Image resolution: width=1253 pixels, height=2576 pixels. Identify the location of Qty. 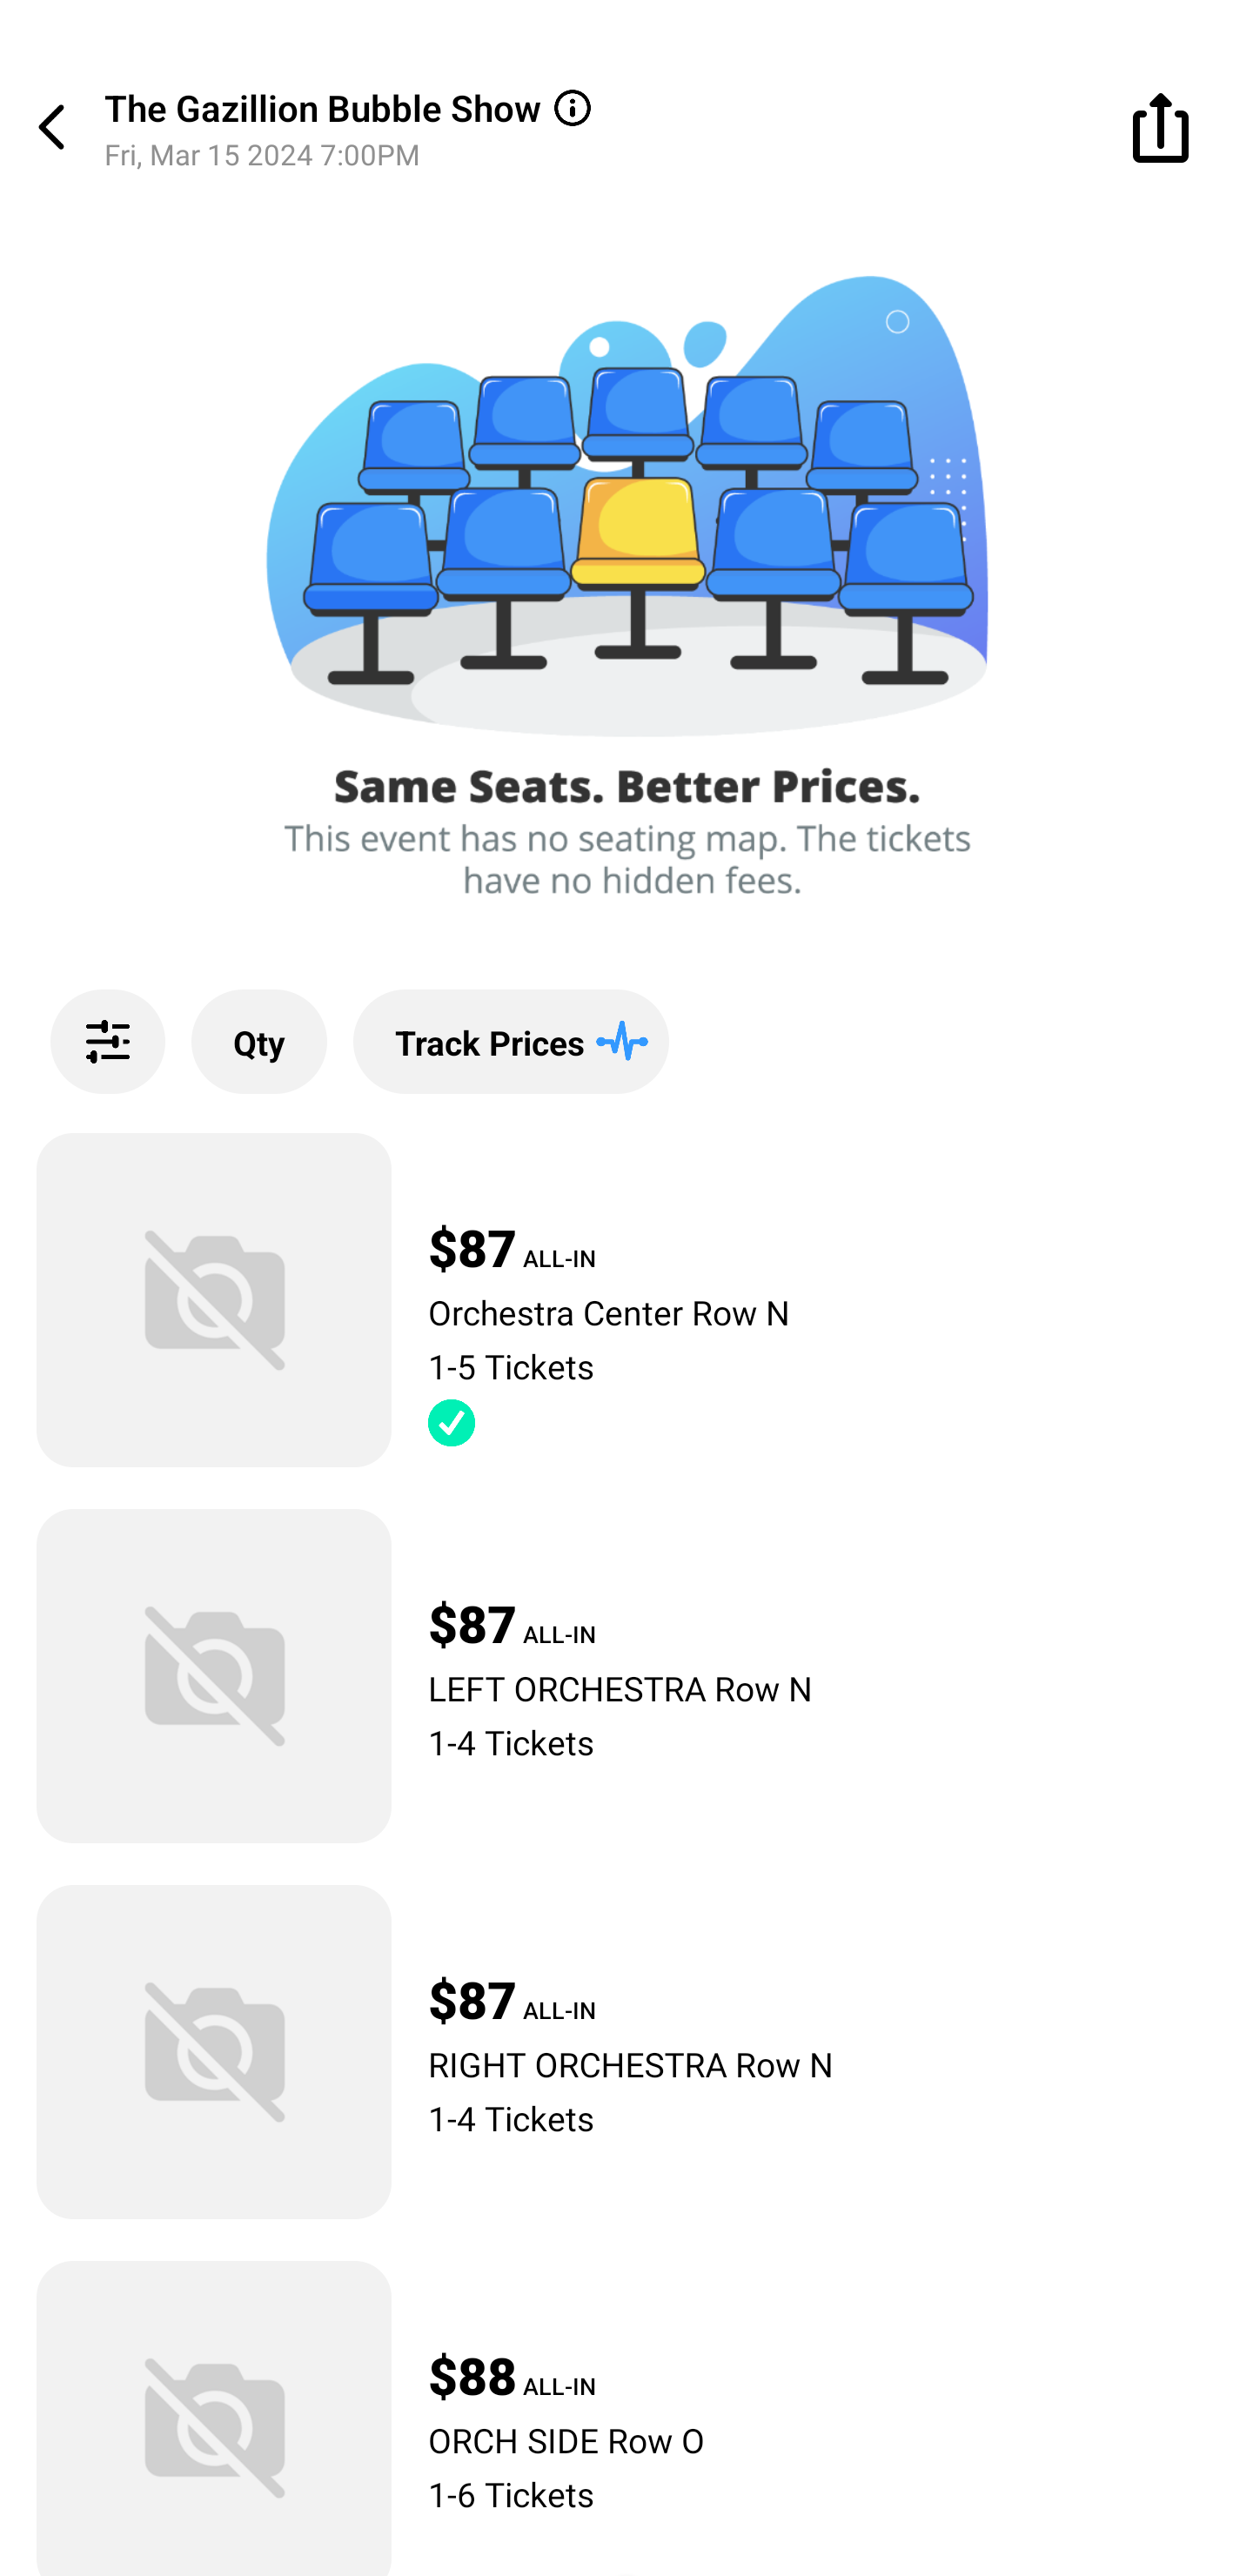
(259, 1042).